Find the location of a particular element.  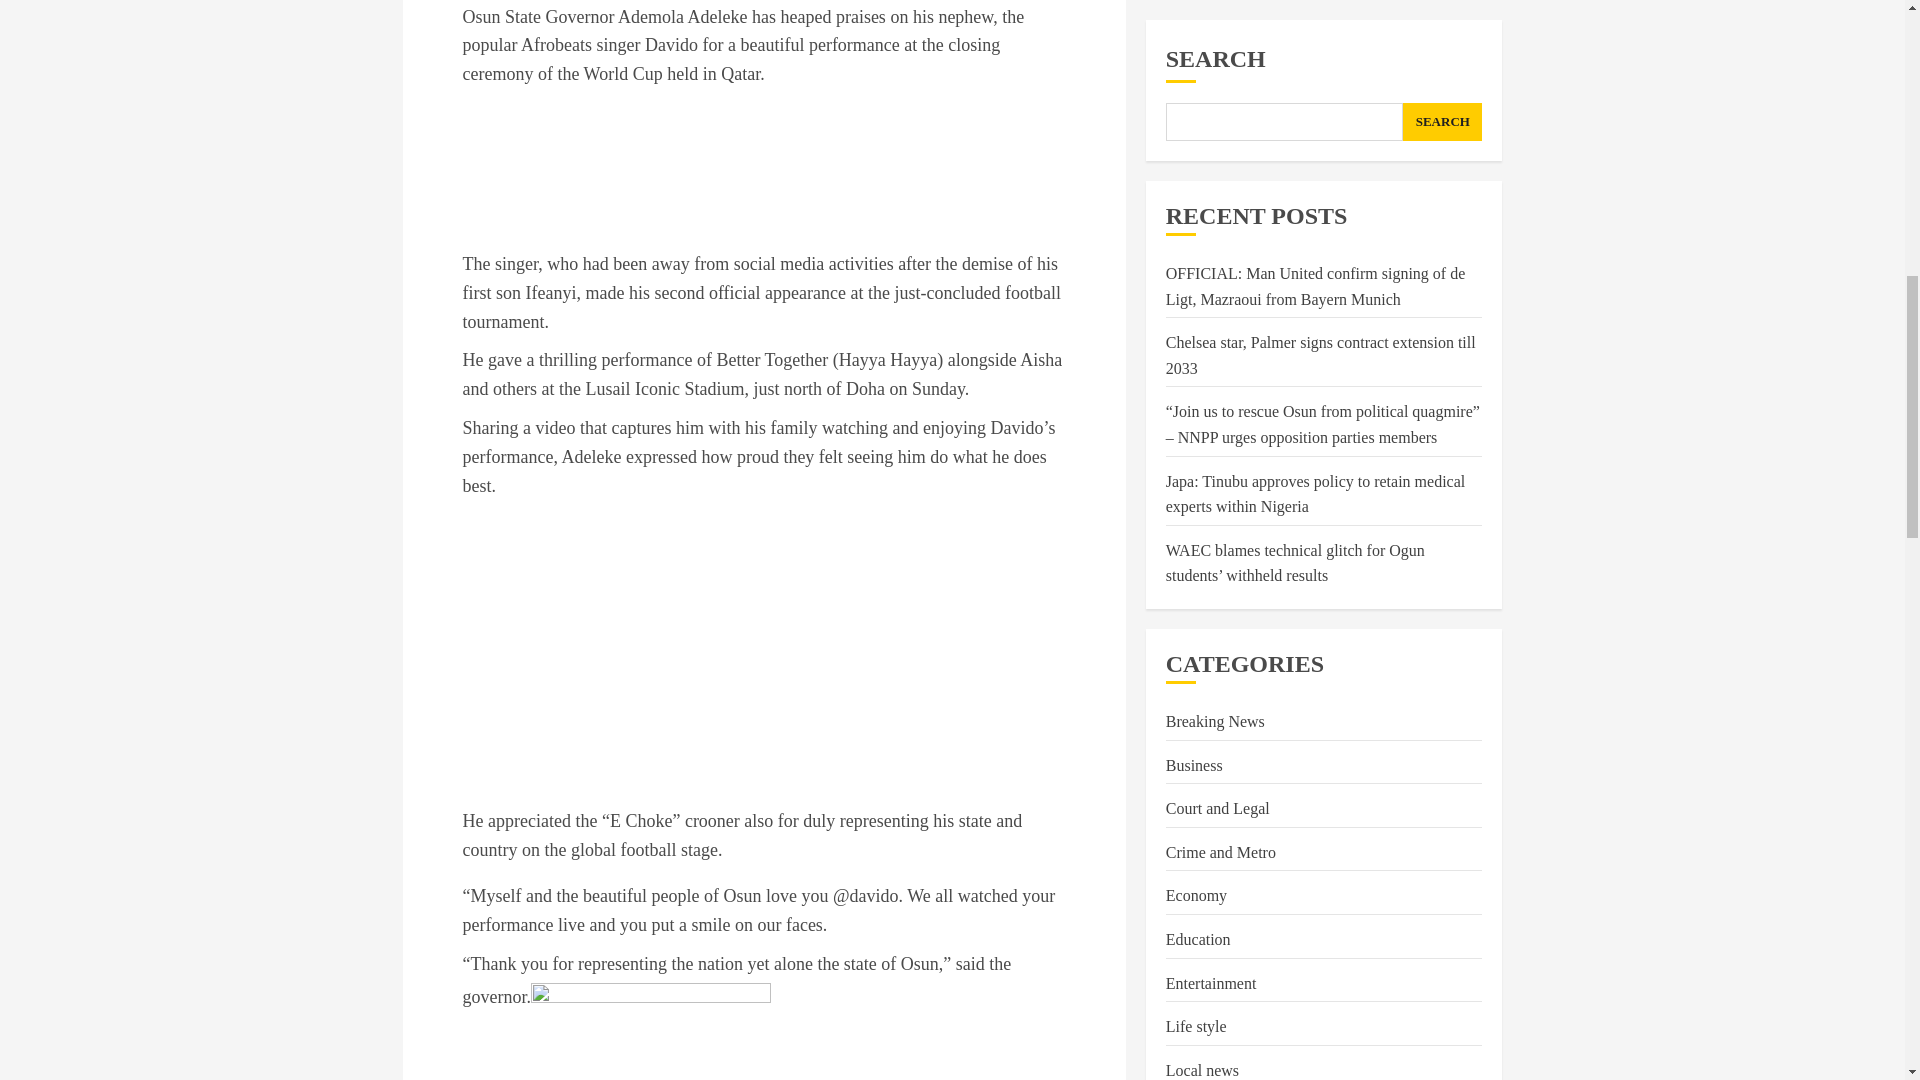

Business is located at coordinates (1194, 523).